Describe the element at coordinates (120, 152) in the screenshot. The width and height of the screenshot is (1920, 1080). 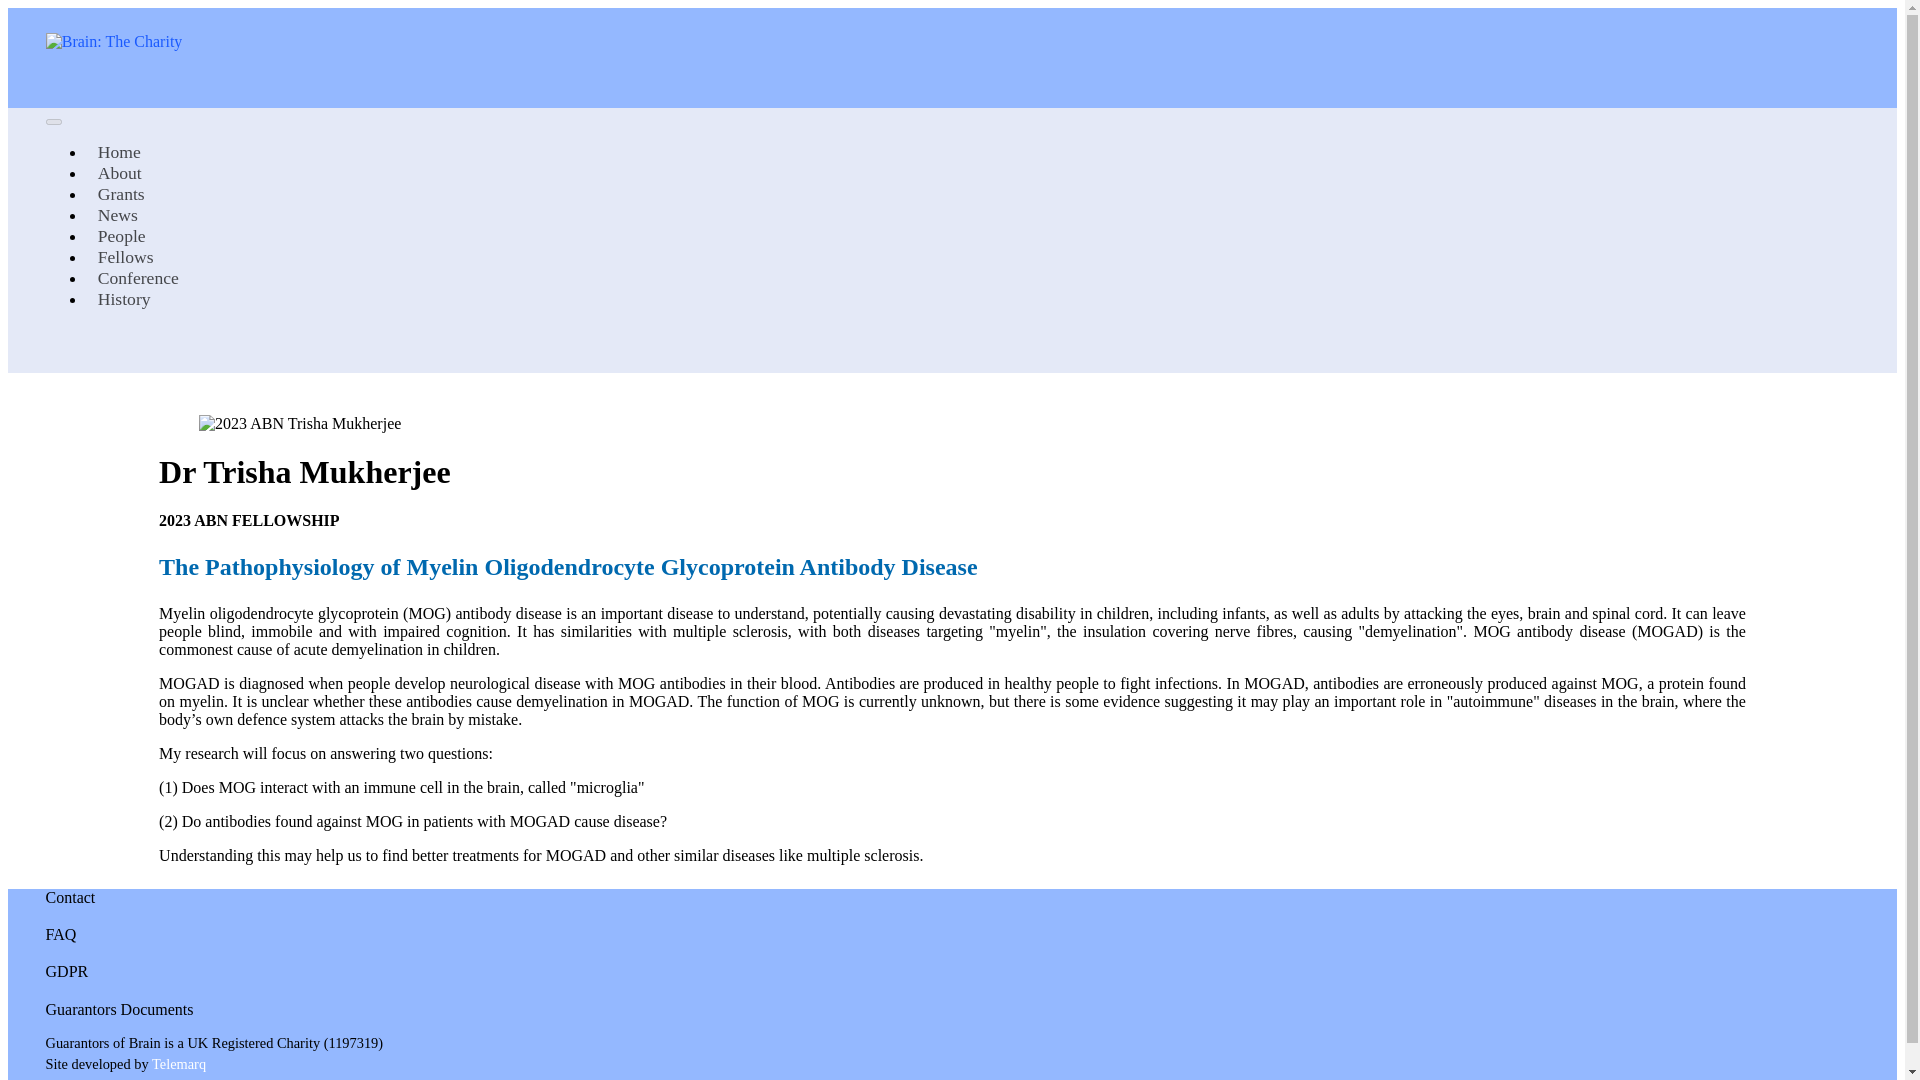
I see `Home` at that location.